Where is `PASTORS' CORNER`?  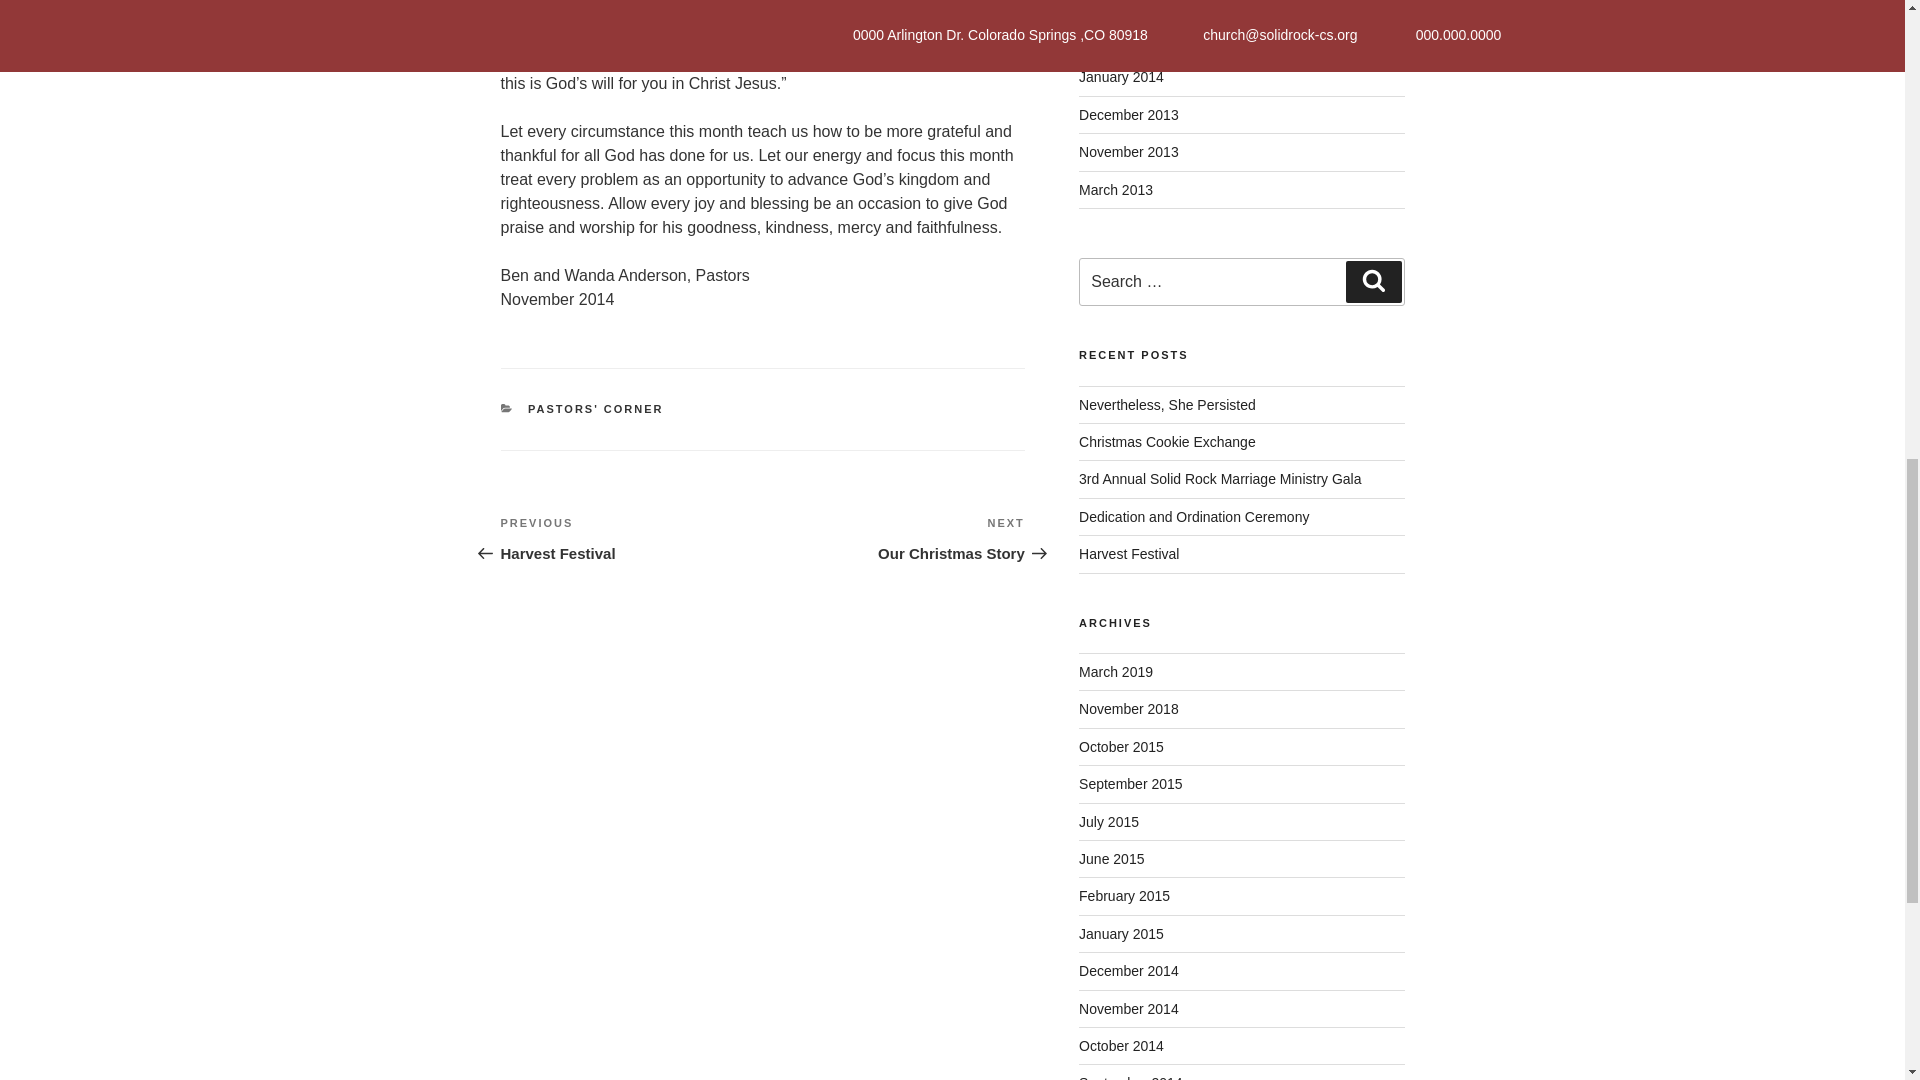 PASTORS' CORNER is located at coordinates (1121, 77).